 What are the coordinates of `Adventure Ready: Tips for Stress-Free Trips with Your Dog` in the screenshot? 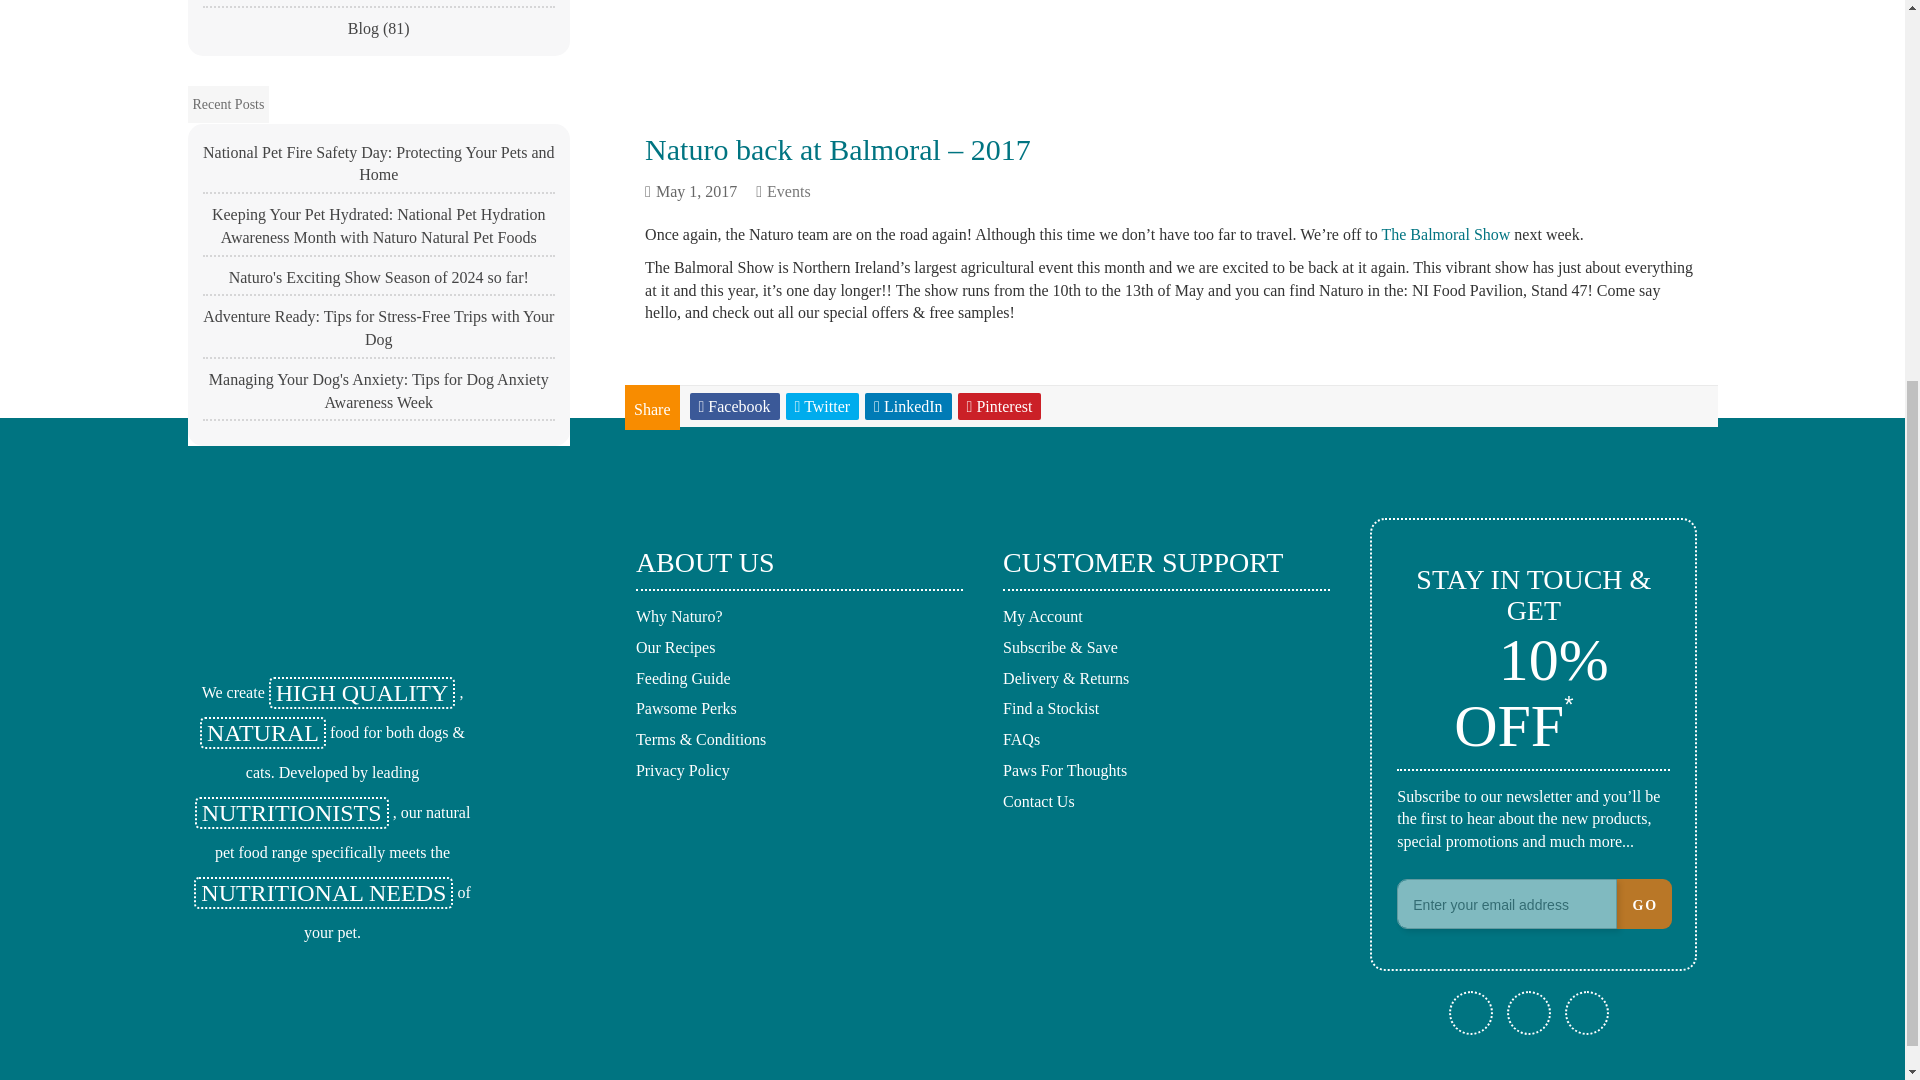 It's located at (378, 332).